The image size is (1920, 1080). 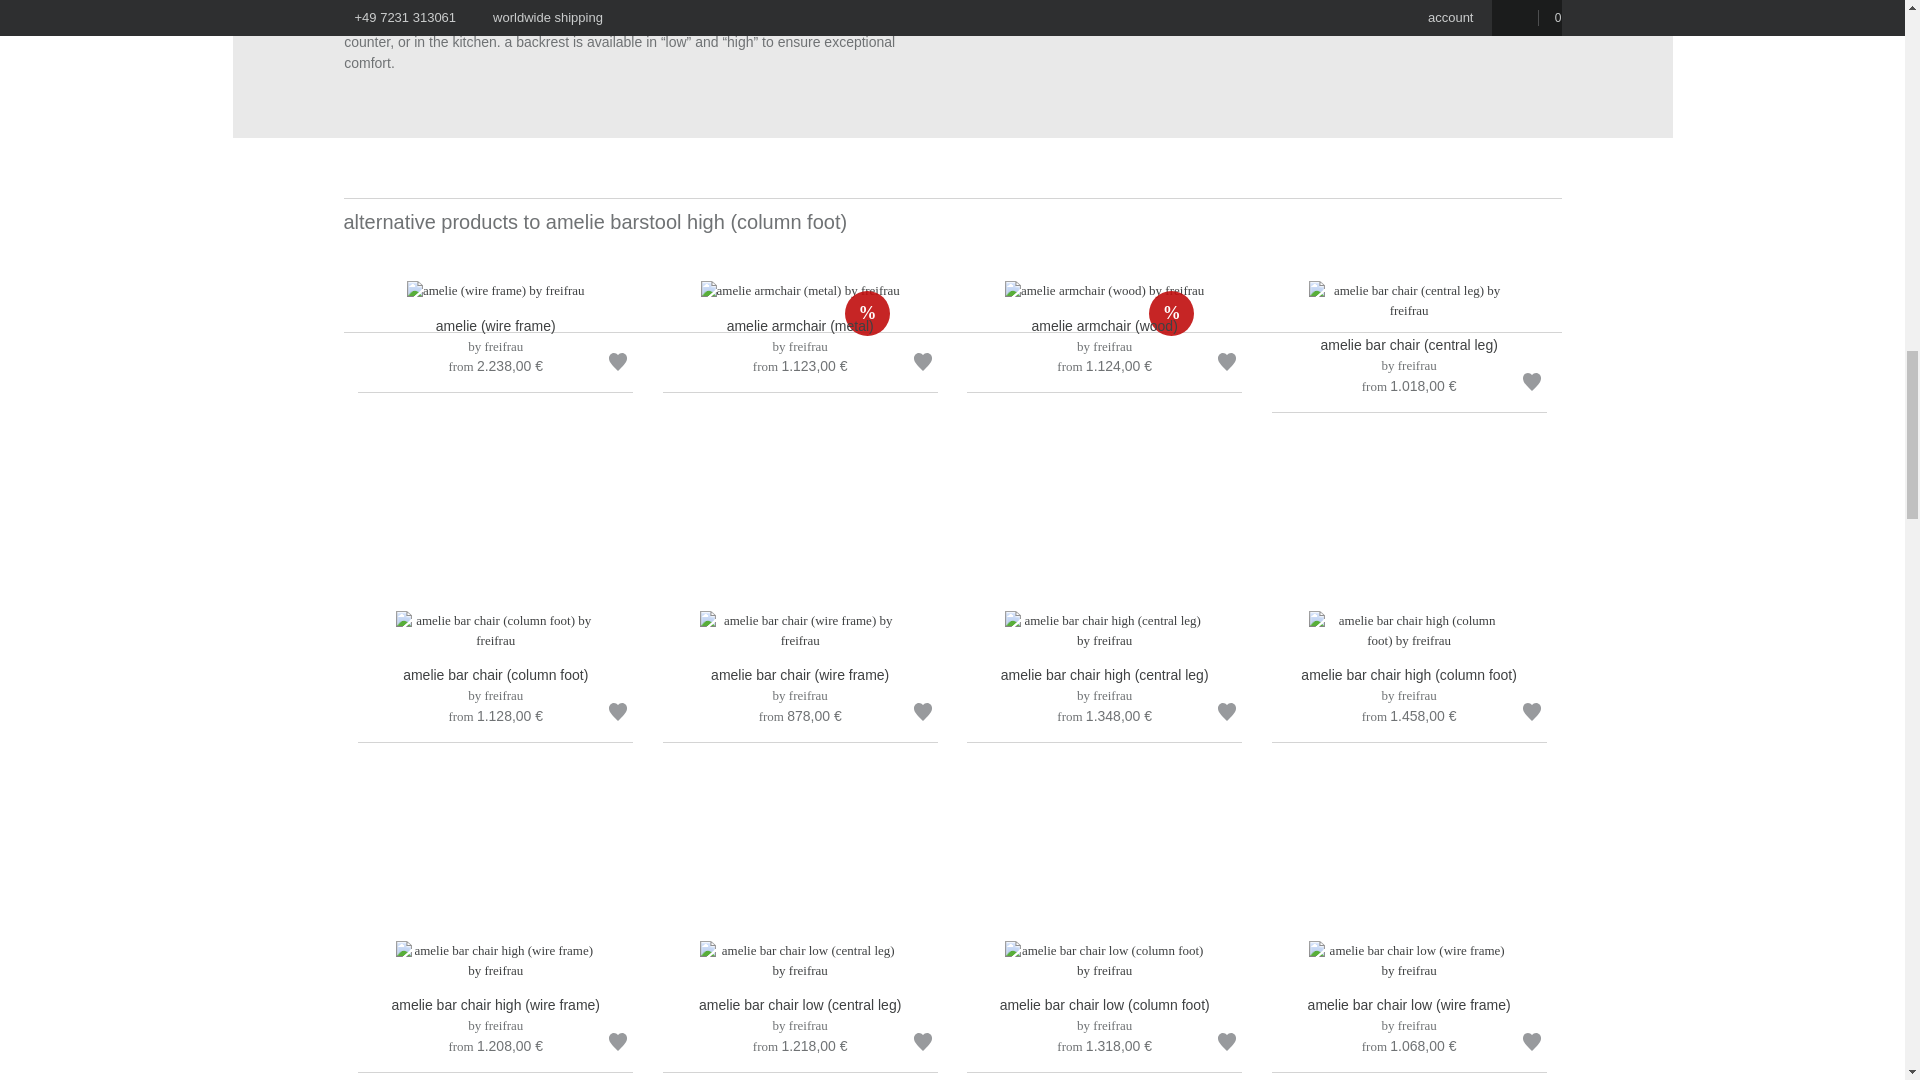 What do you see at coordinates (618, 715) in the screenshot?
I see `add to wishlist` at bounding box center [618, 715].